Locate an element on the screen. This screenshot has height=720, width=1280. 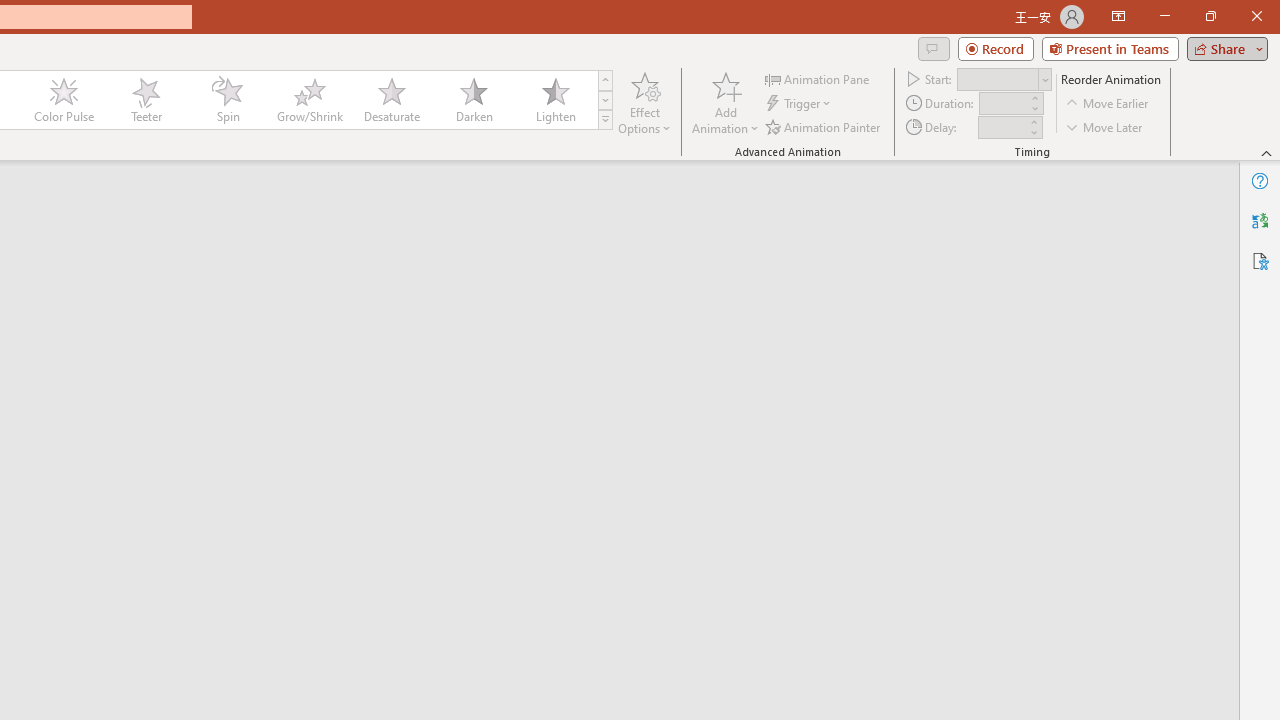
Add Animation is located at coordinates (725, 102).